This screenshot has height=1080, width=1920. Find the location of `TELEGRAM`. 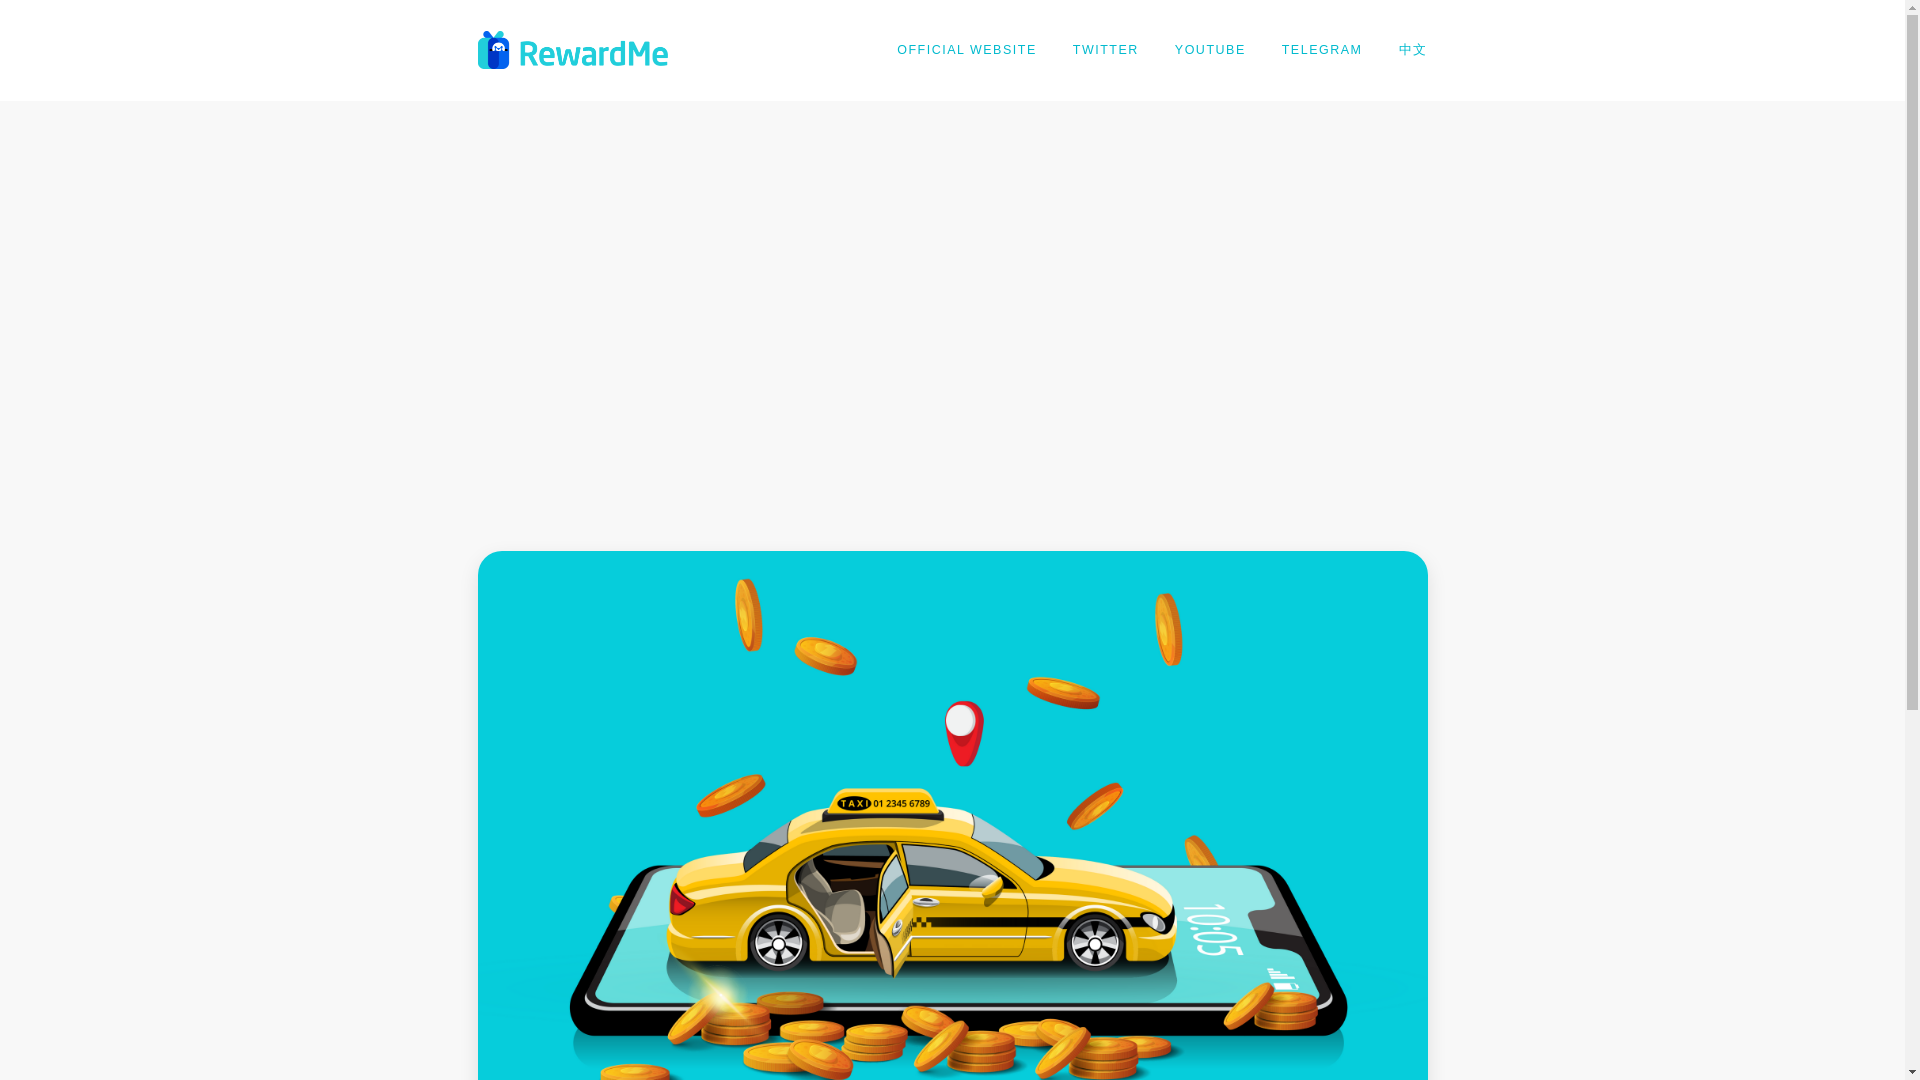

TELEGRAM is located at coordinates (1322, 50).